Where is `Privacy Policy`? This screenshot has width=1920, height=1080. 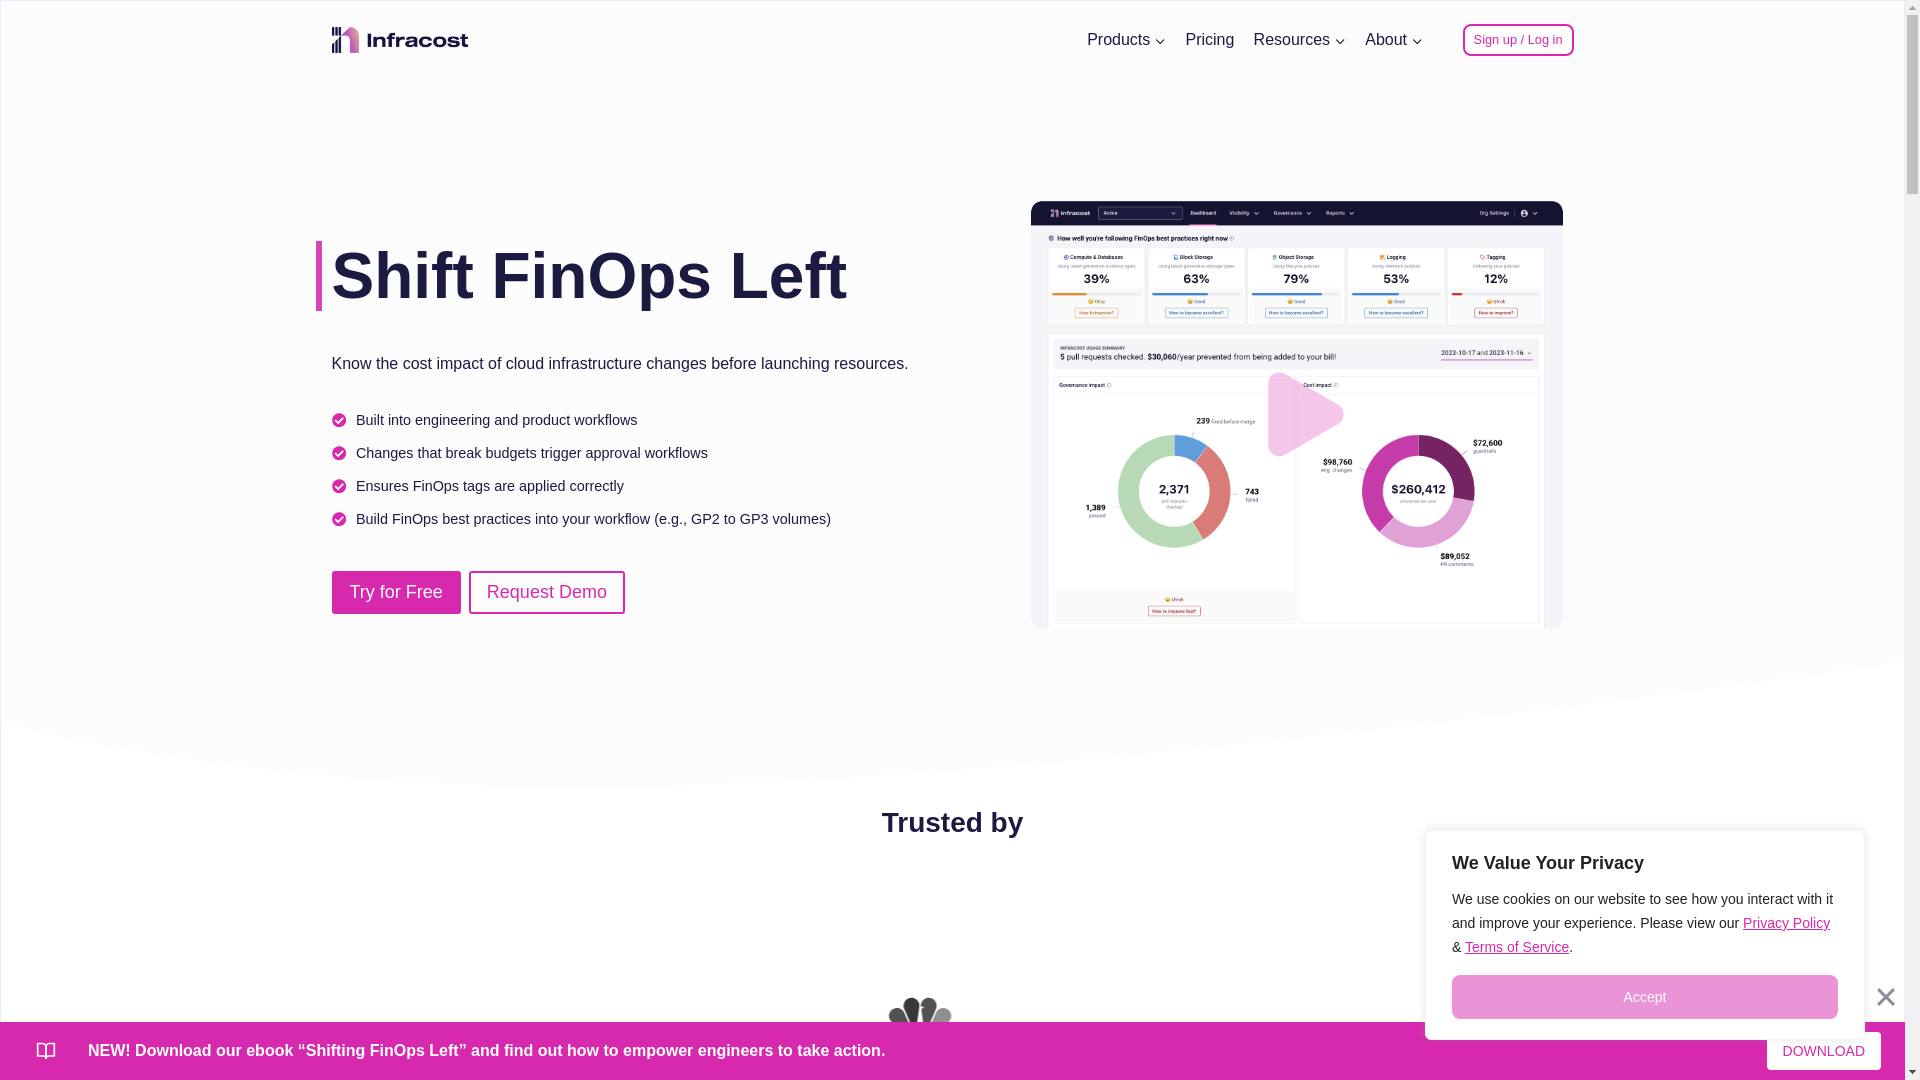
Privacy Policy is located at coordinates (1786, 922).